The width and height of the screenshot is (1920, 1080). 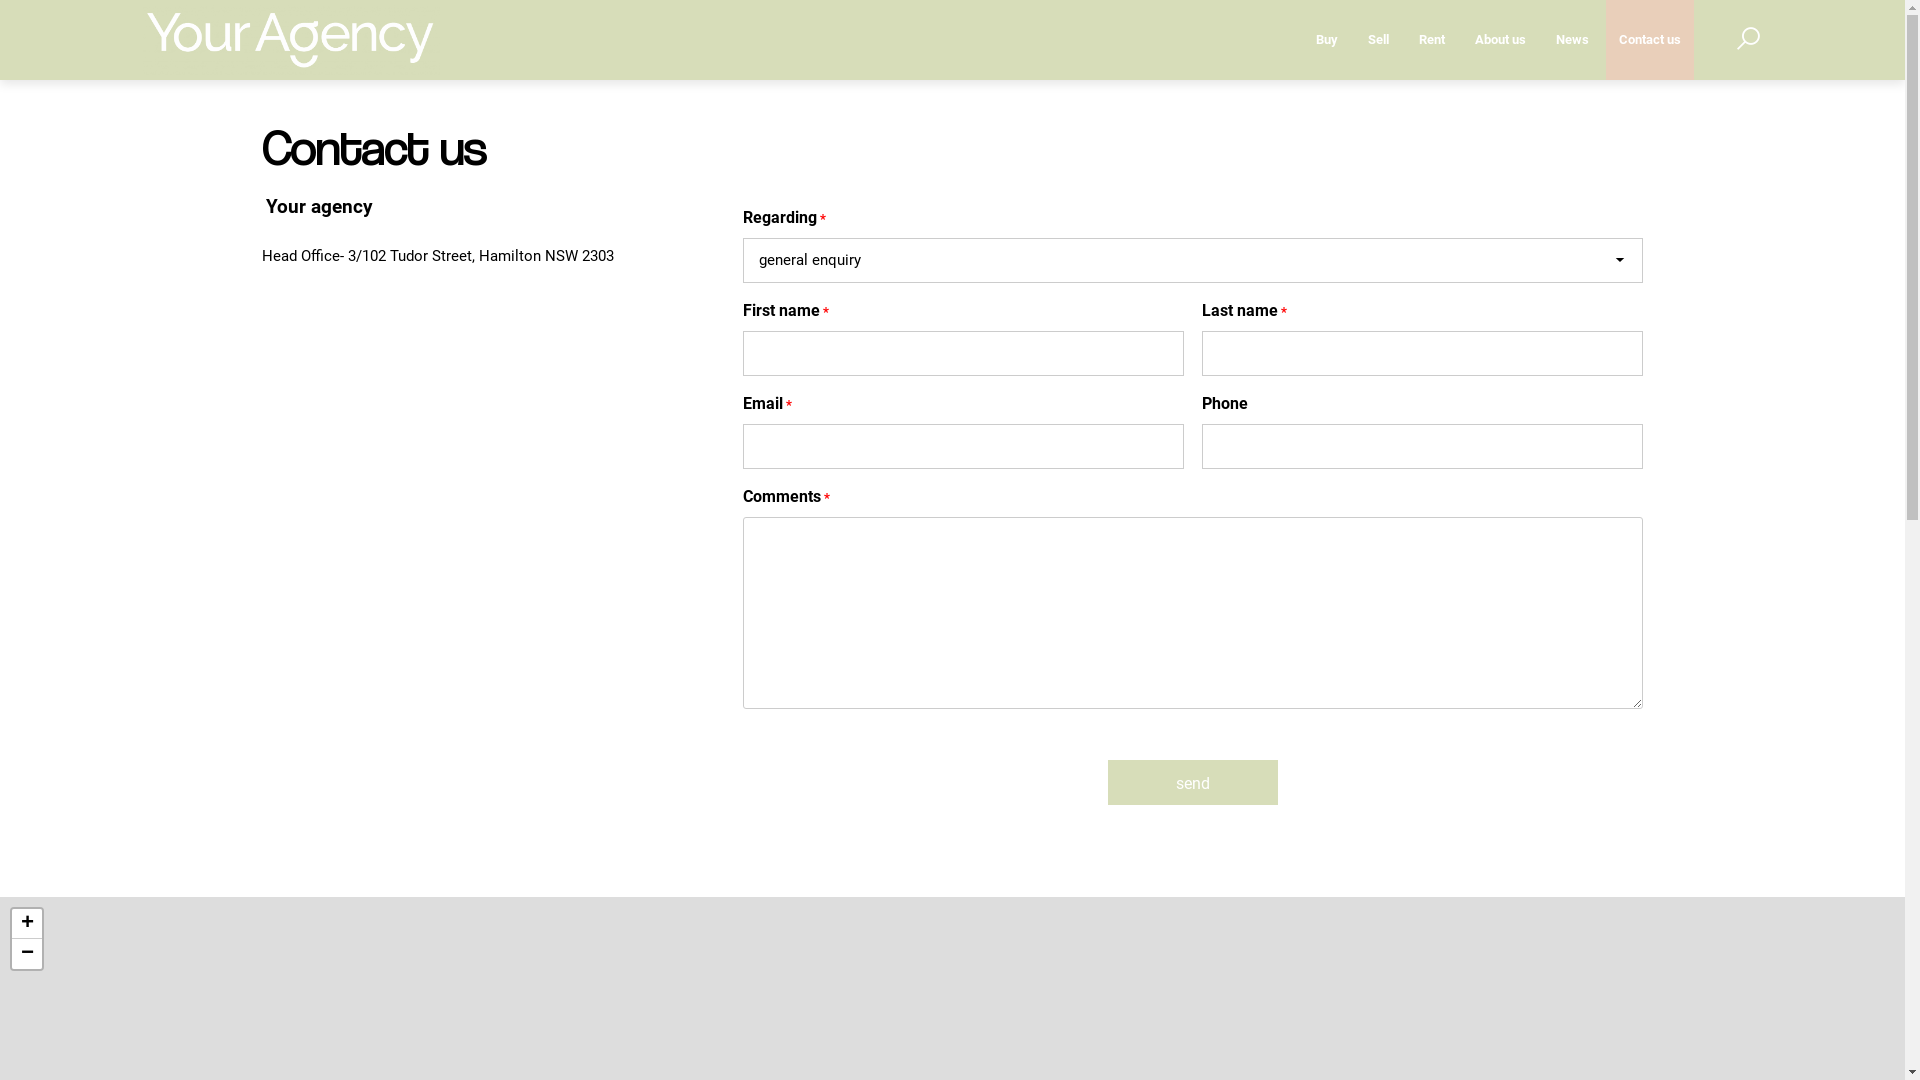 I want to click on buy, so click(x=1327, y=40).